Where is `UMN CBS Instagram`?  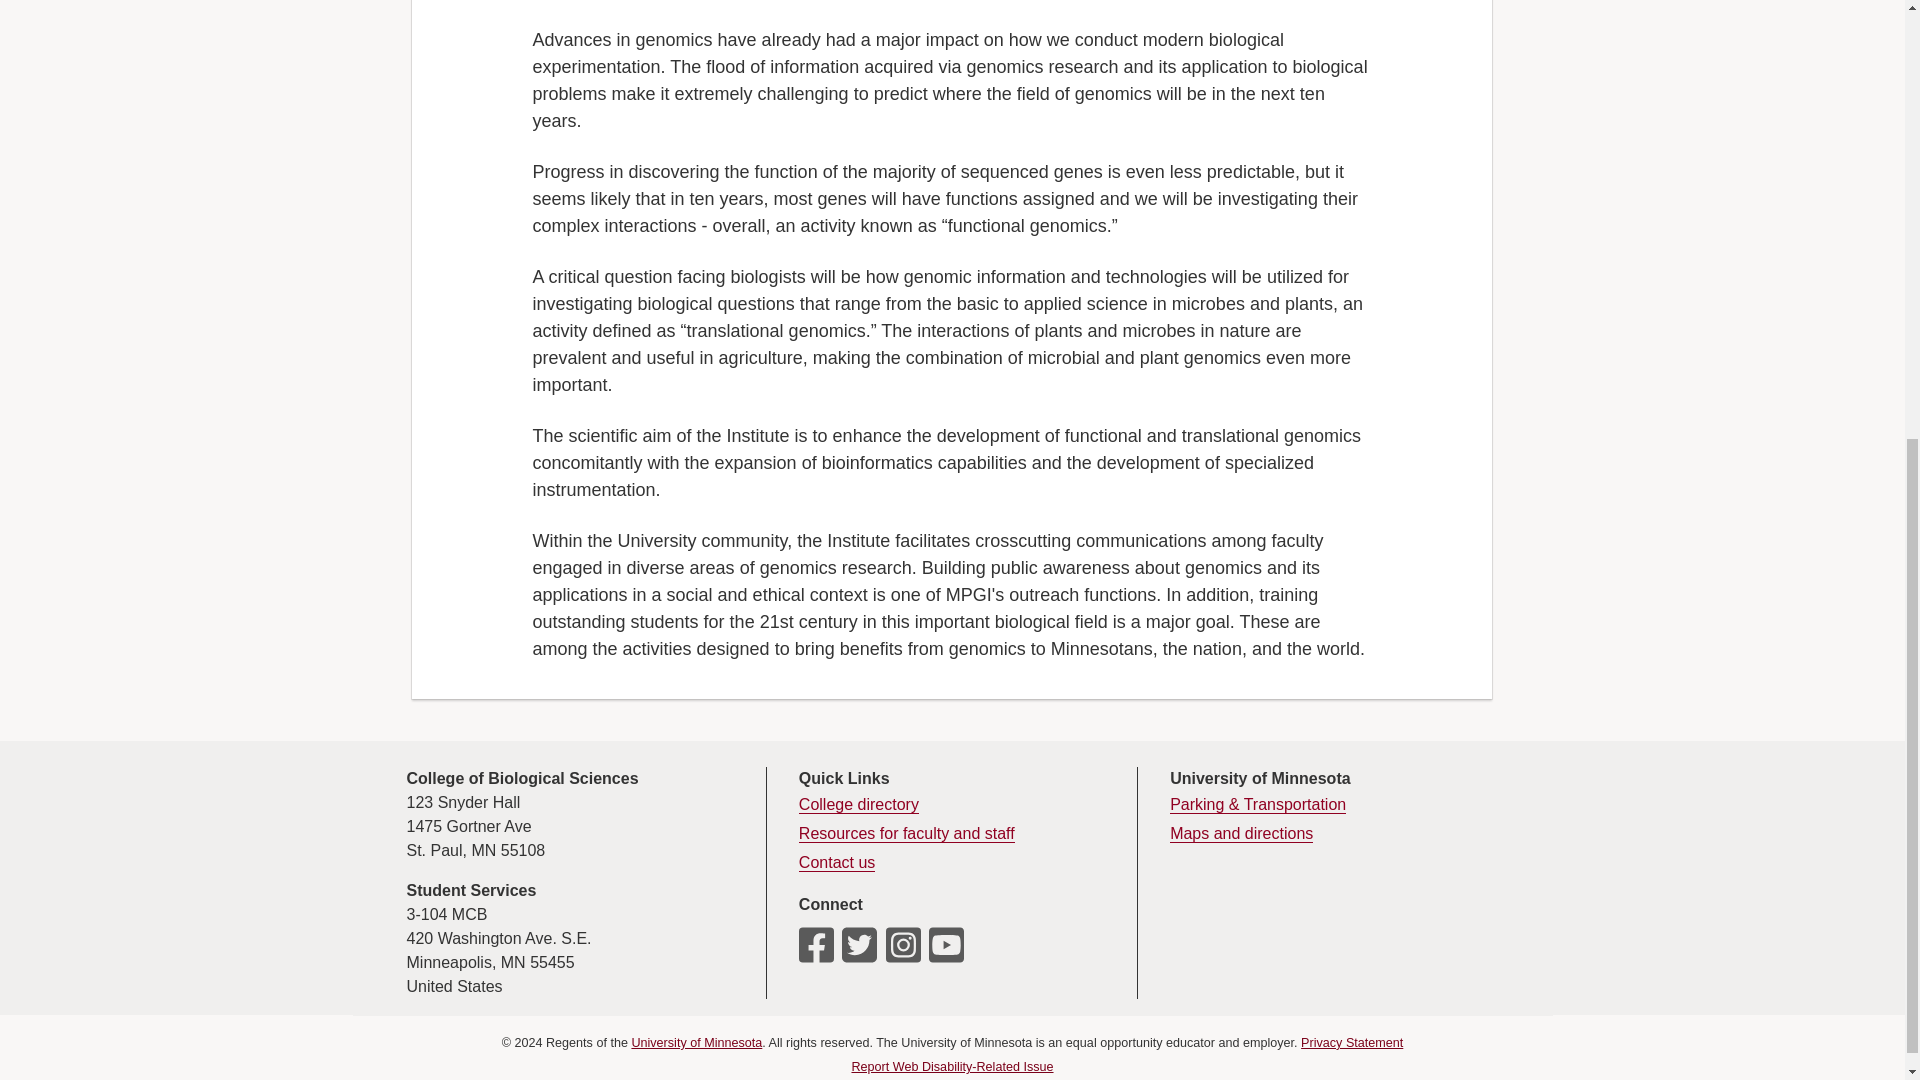 UMN CBS Instagram is located at coordinates (903, 952).